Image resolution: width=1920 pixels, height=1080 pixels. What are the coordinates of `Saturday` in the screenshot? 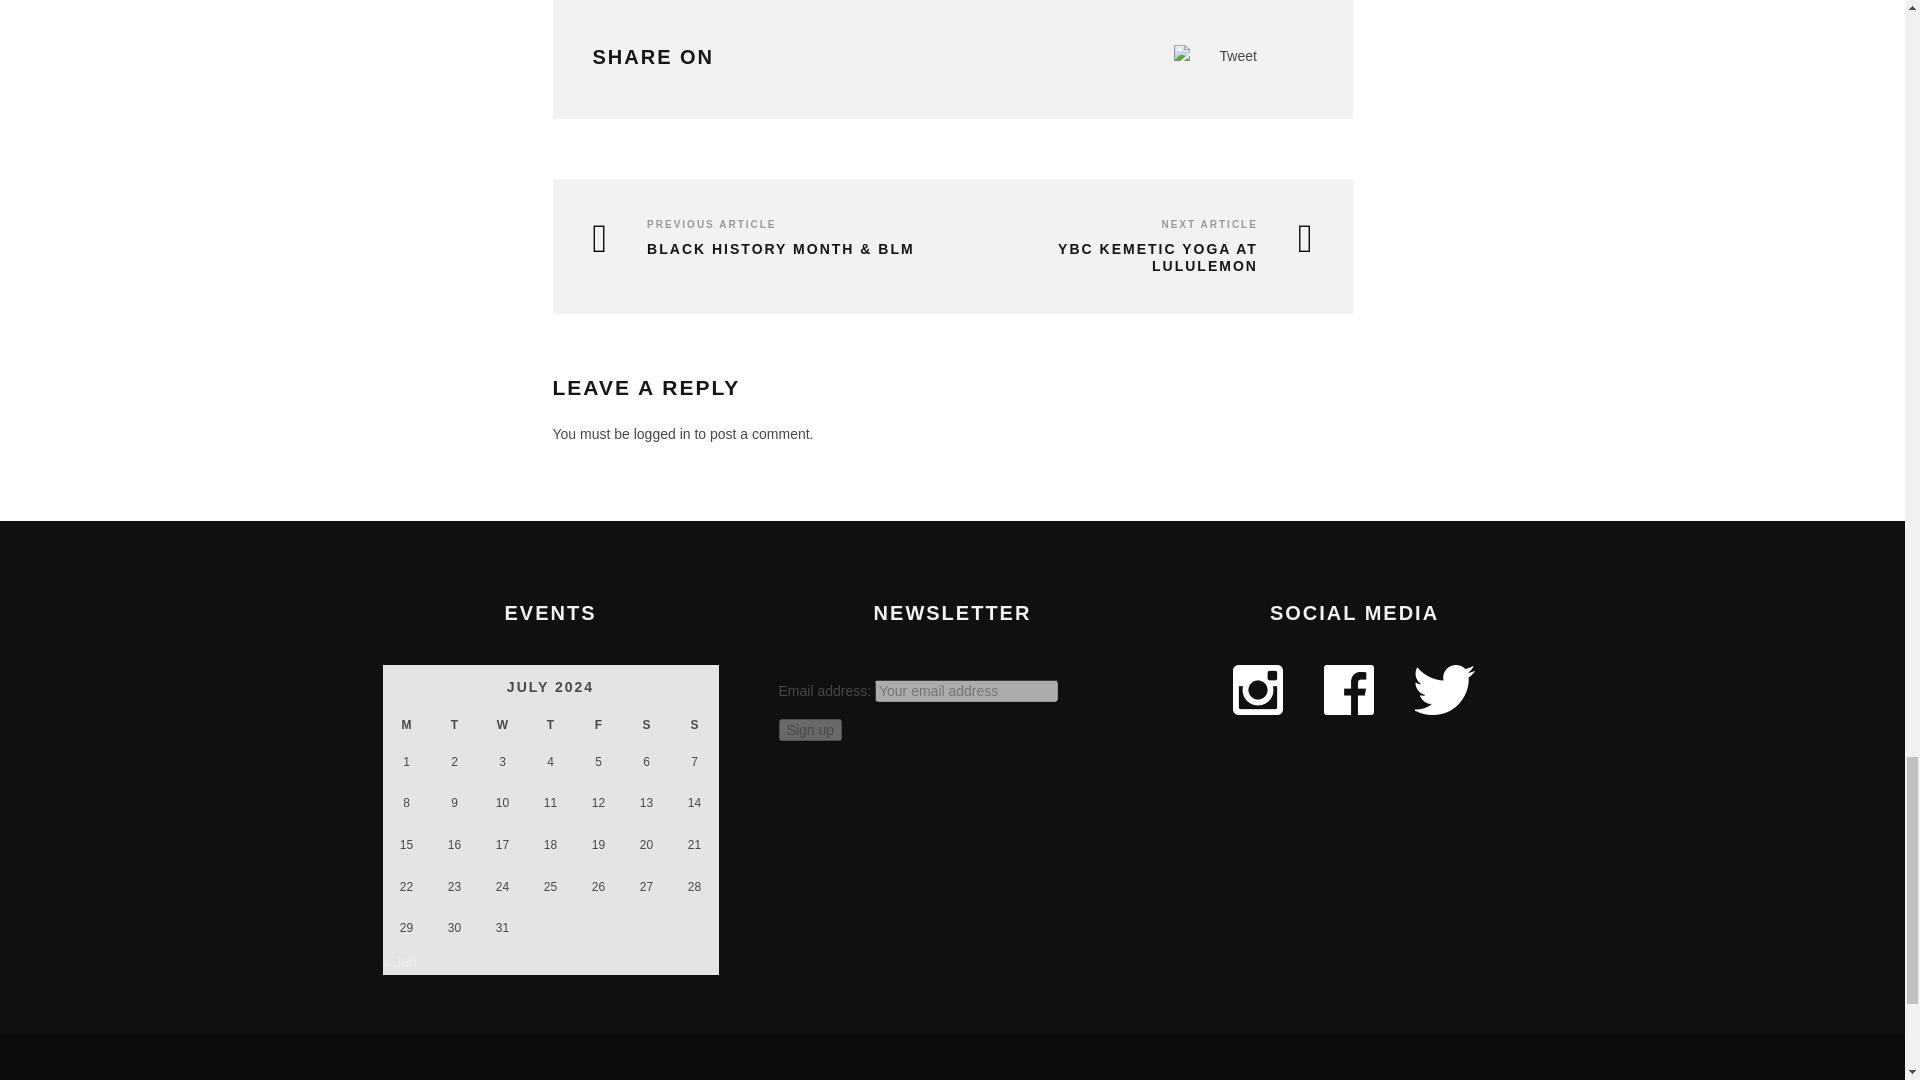 It's located at (646, 725).